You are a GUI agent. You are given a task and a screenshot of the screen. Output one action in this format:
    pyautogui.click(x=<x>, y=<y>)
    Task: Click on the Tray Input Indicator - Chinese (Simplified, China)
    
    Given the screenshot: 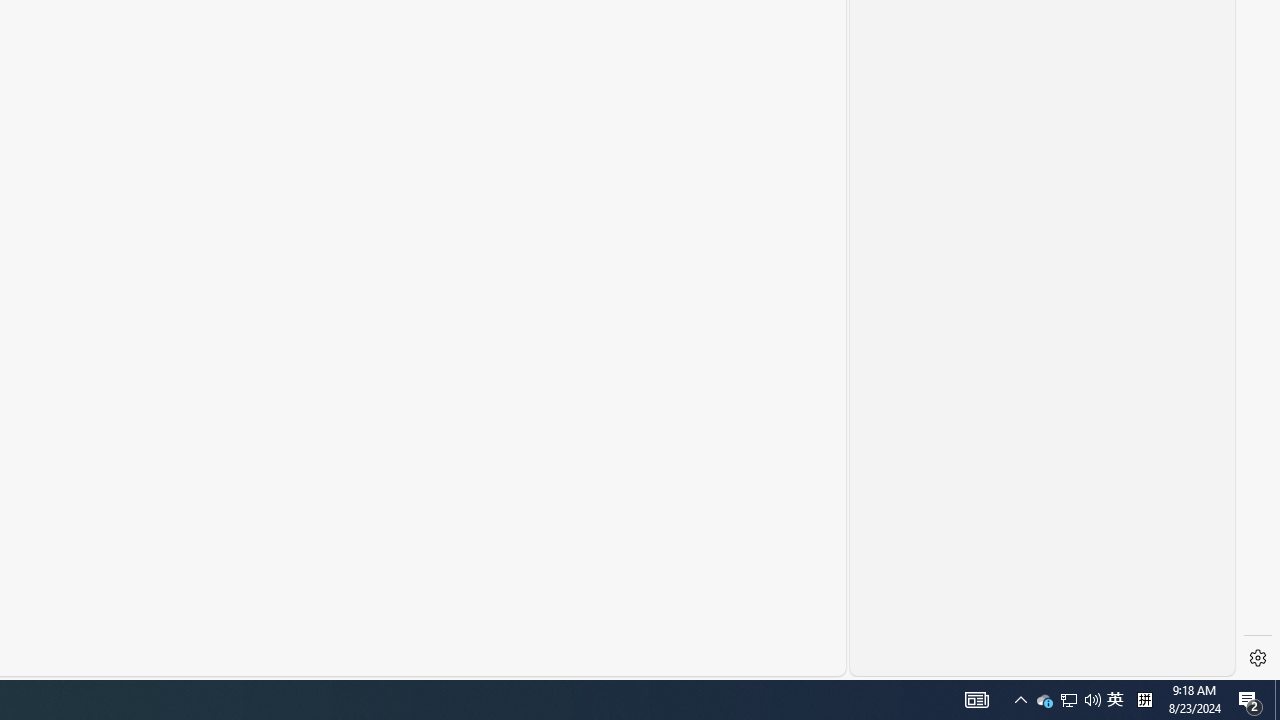 What is the action you would take?
    pyautogui.click(x=1144, y=700)
    